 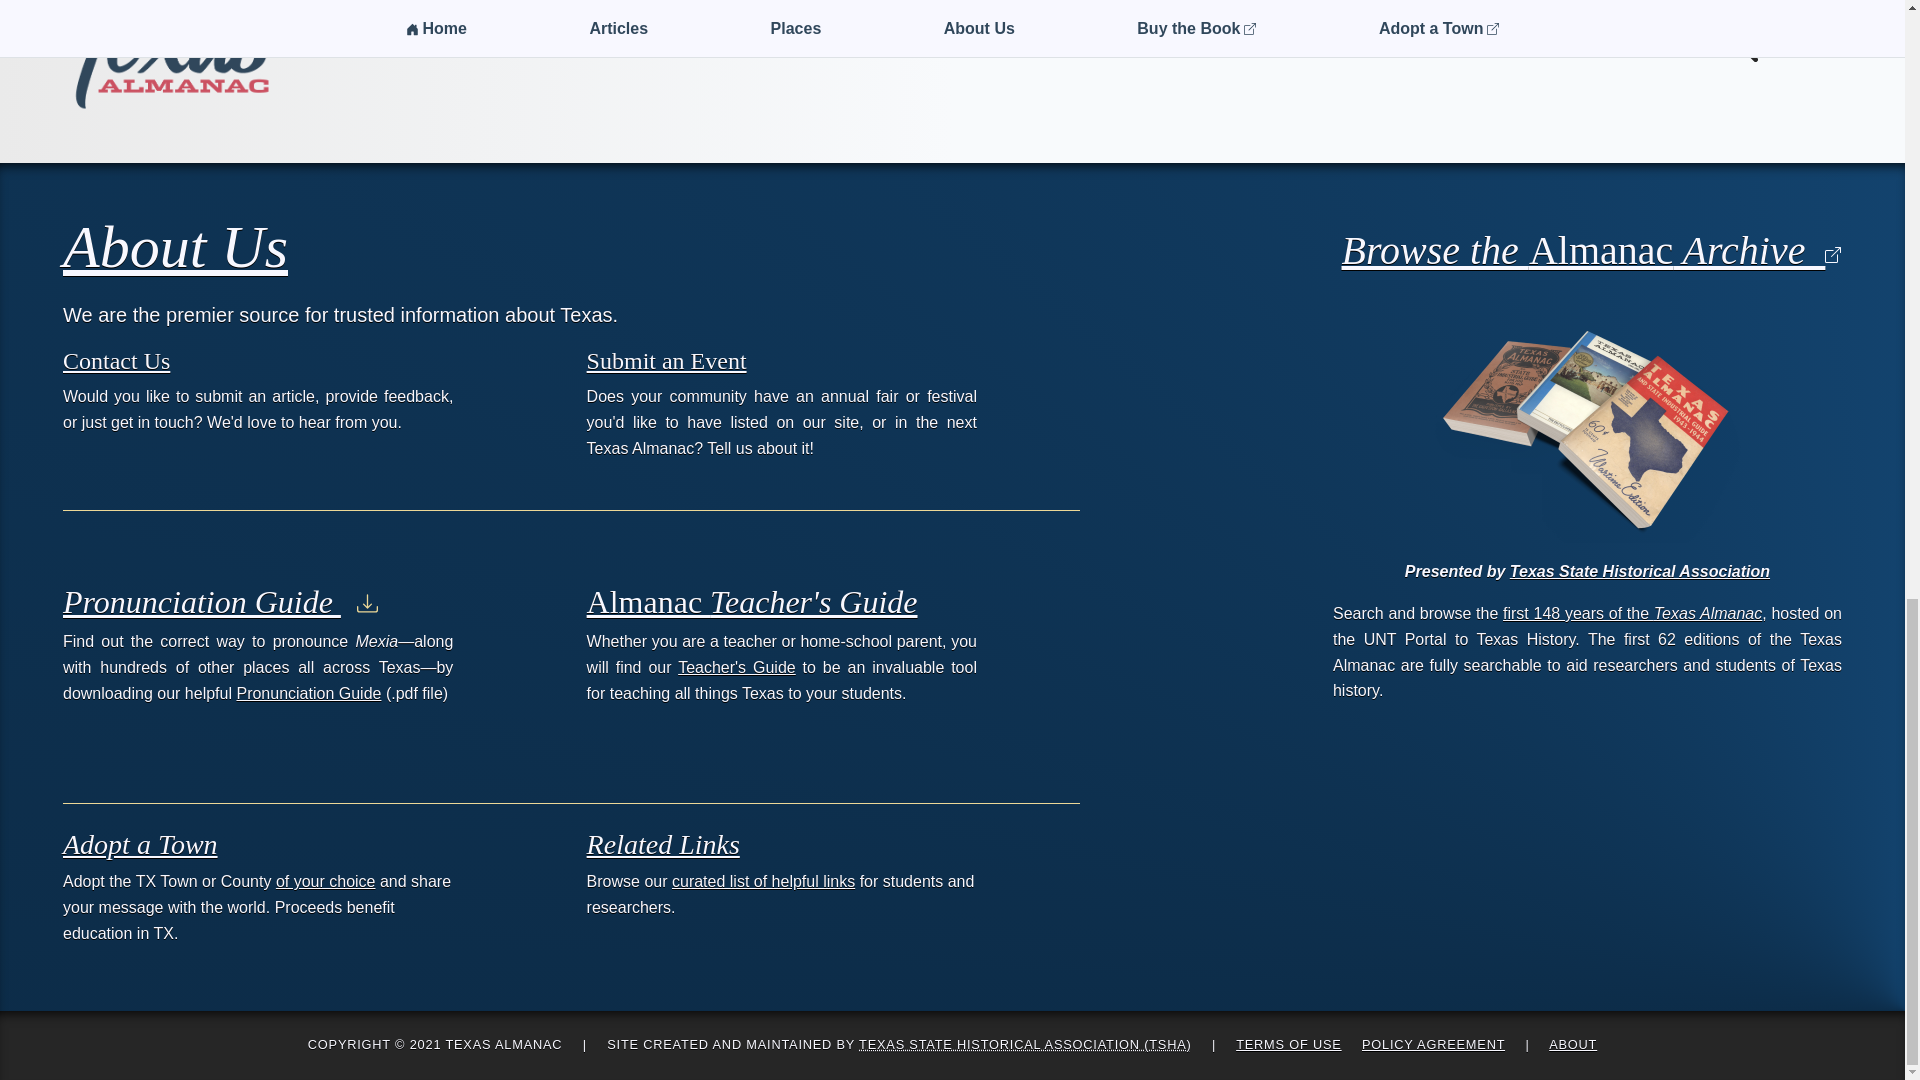 What do you see at coordinates (116, 360) in the screenshot?
I see `Contact Us` at bounding box center [116, 360].